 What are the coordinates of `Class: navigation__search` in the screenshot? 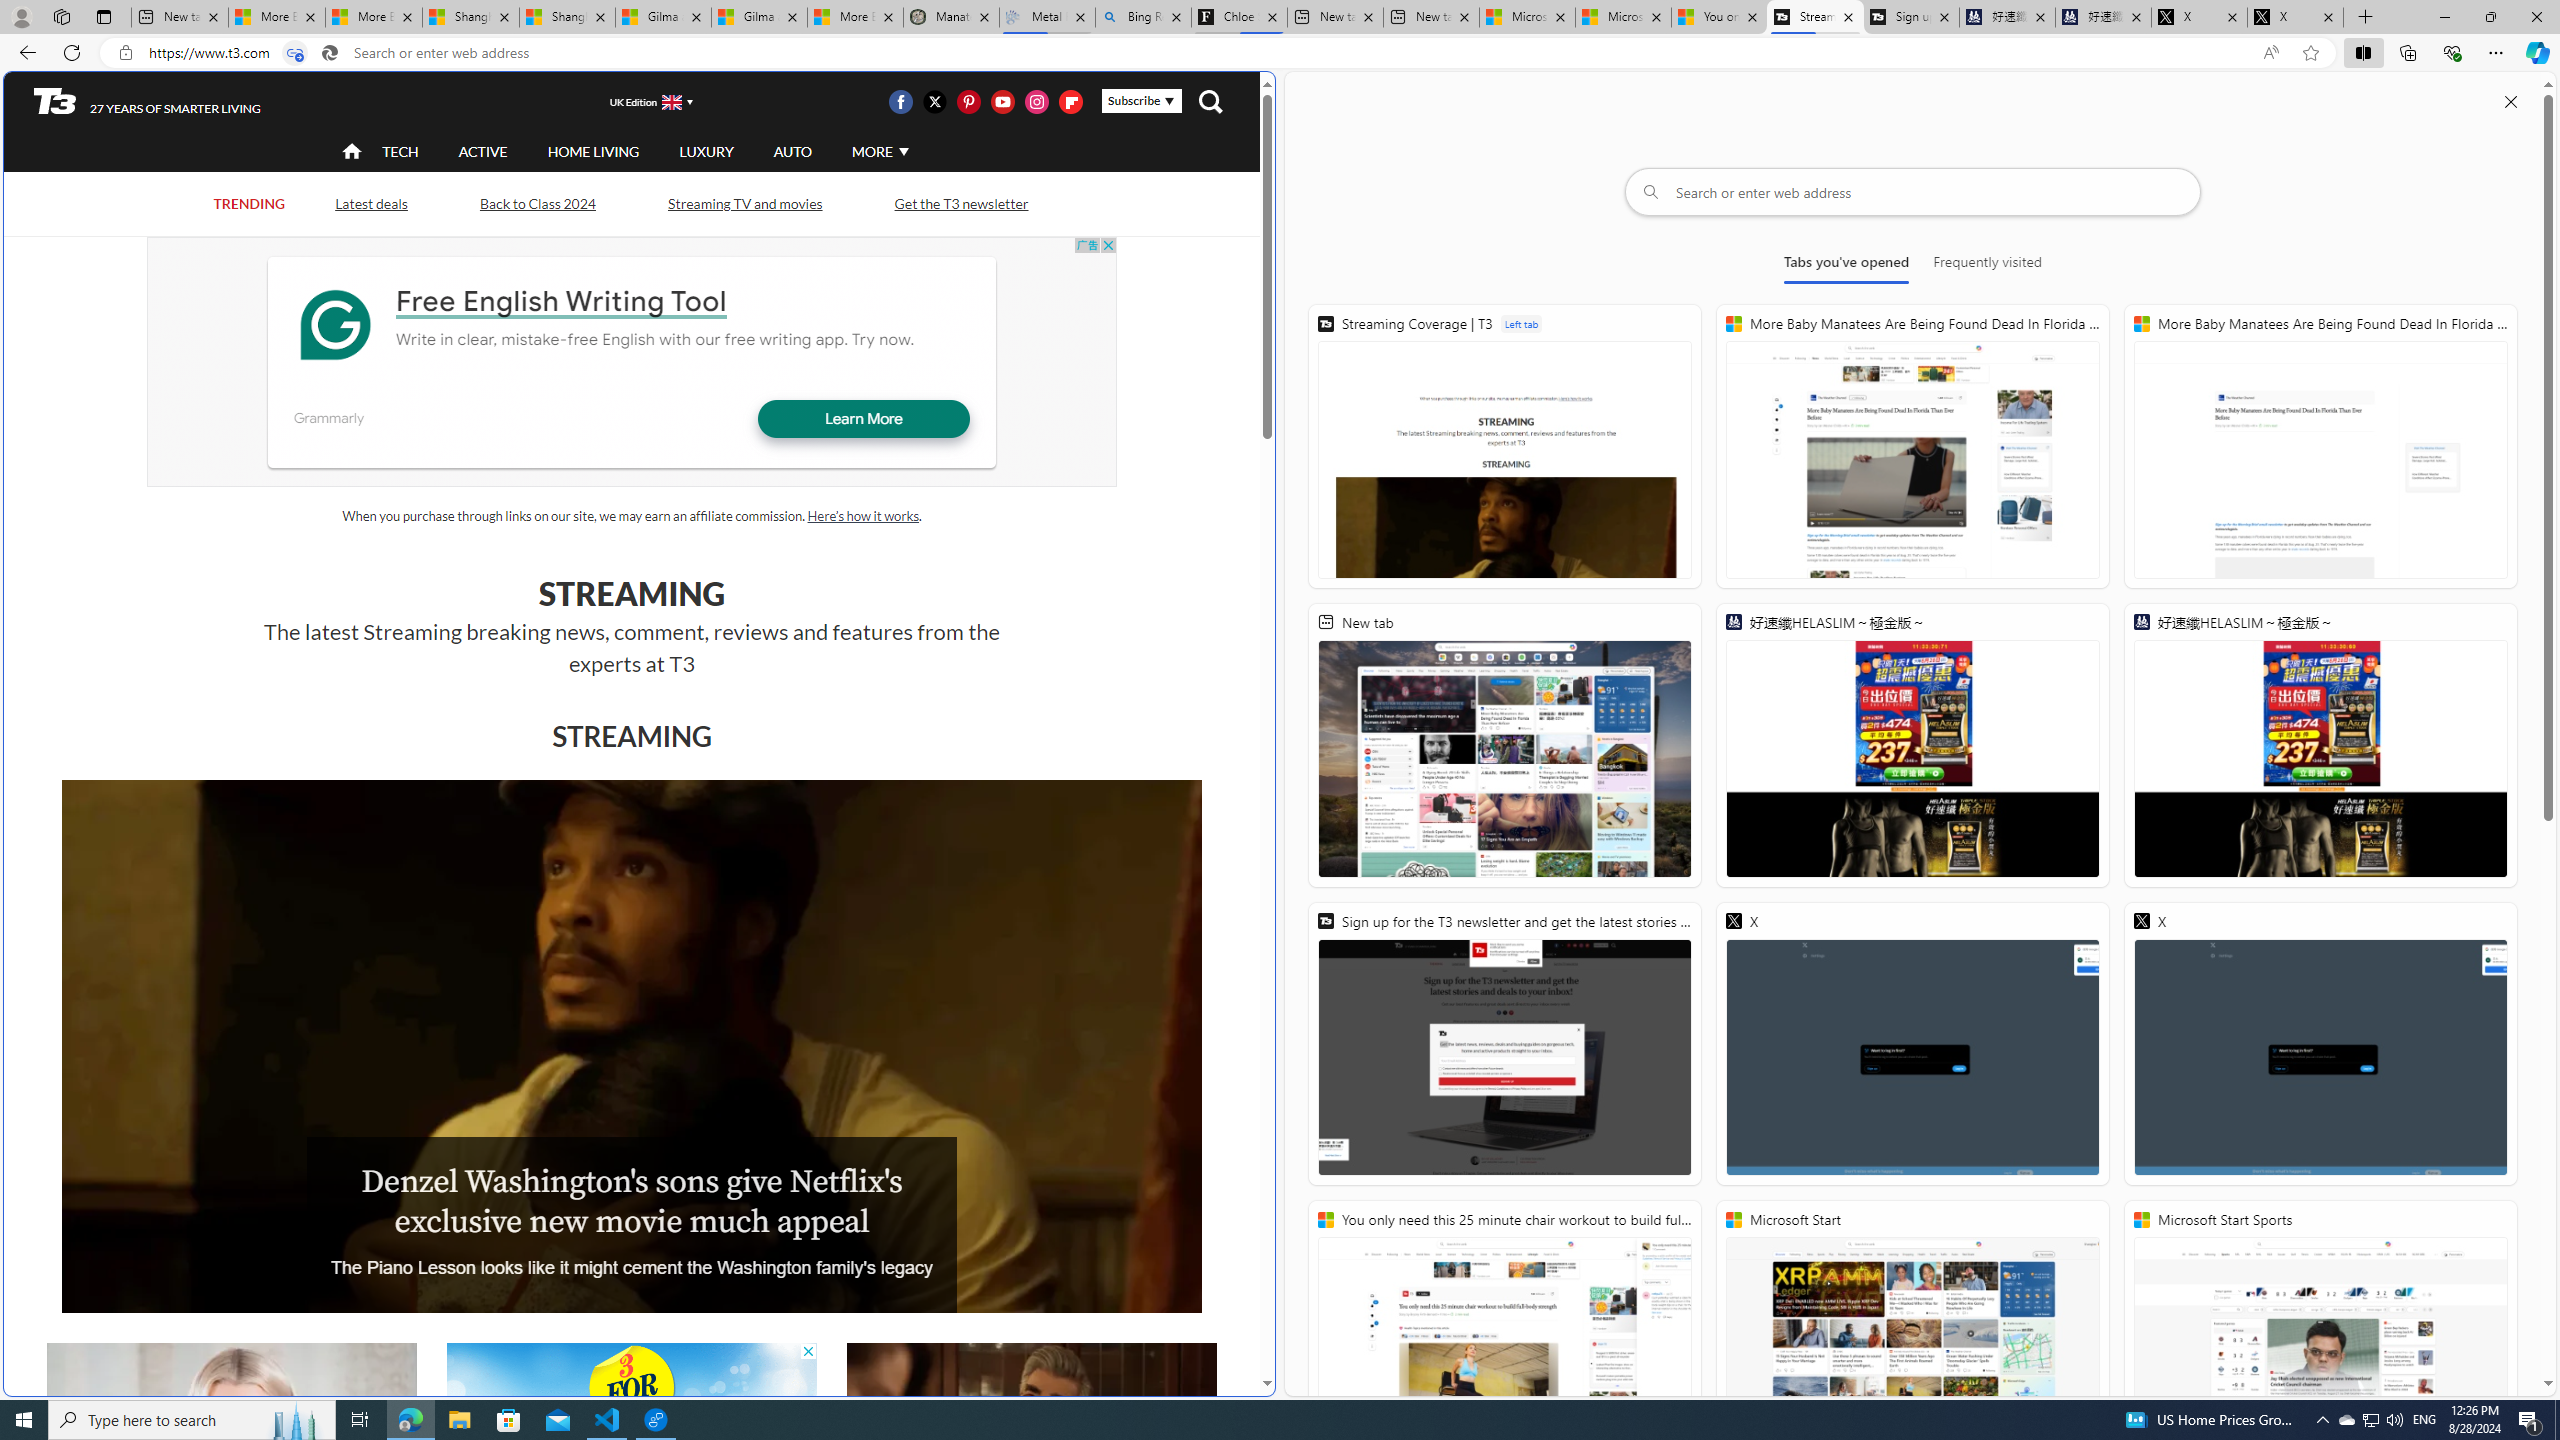 It's located at (1210, 101).